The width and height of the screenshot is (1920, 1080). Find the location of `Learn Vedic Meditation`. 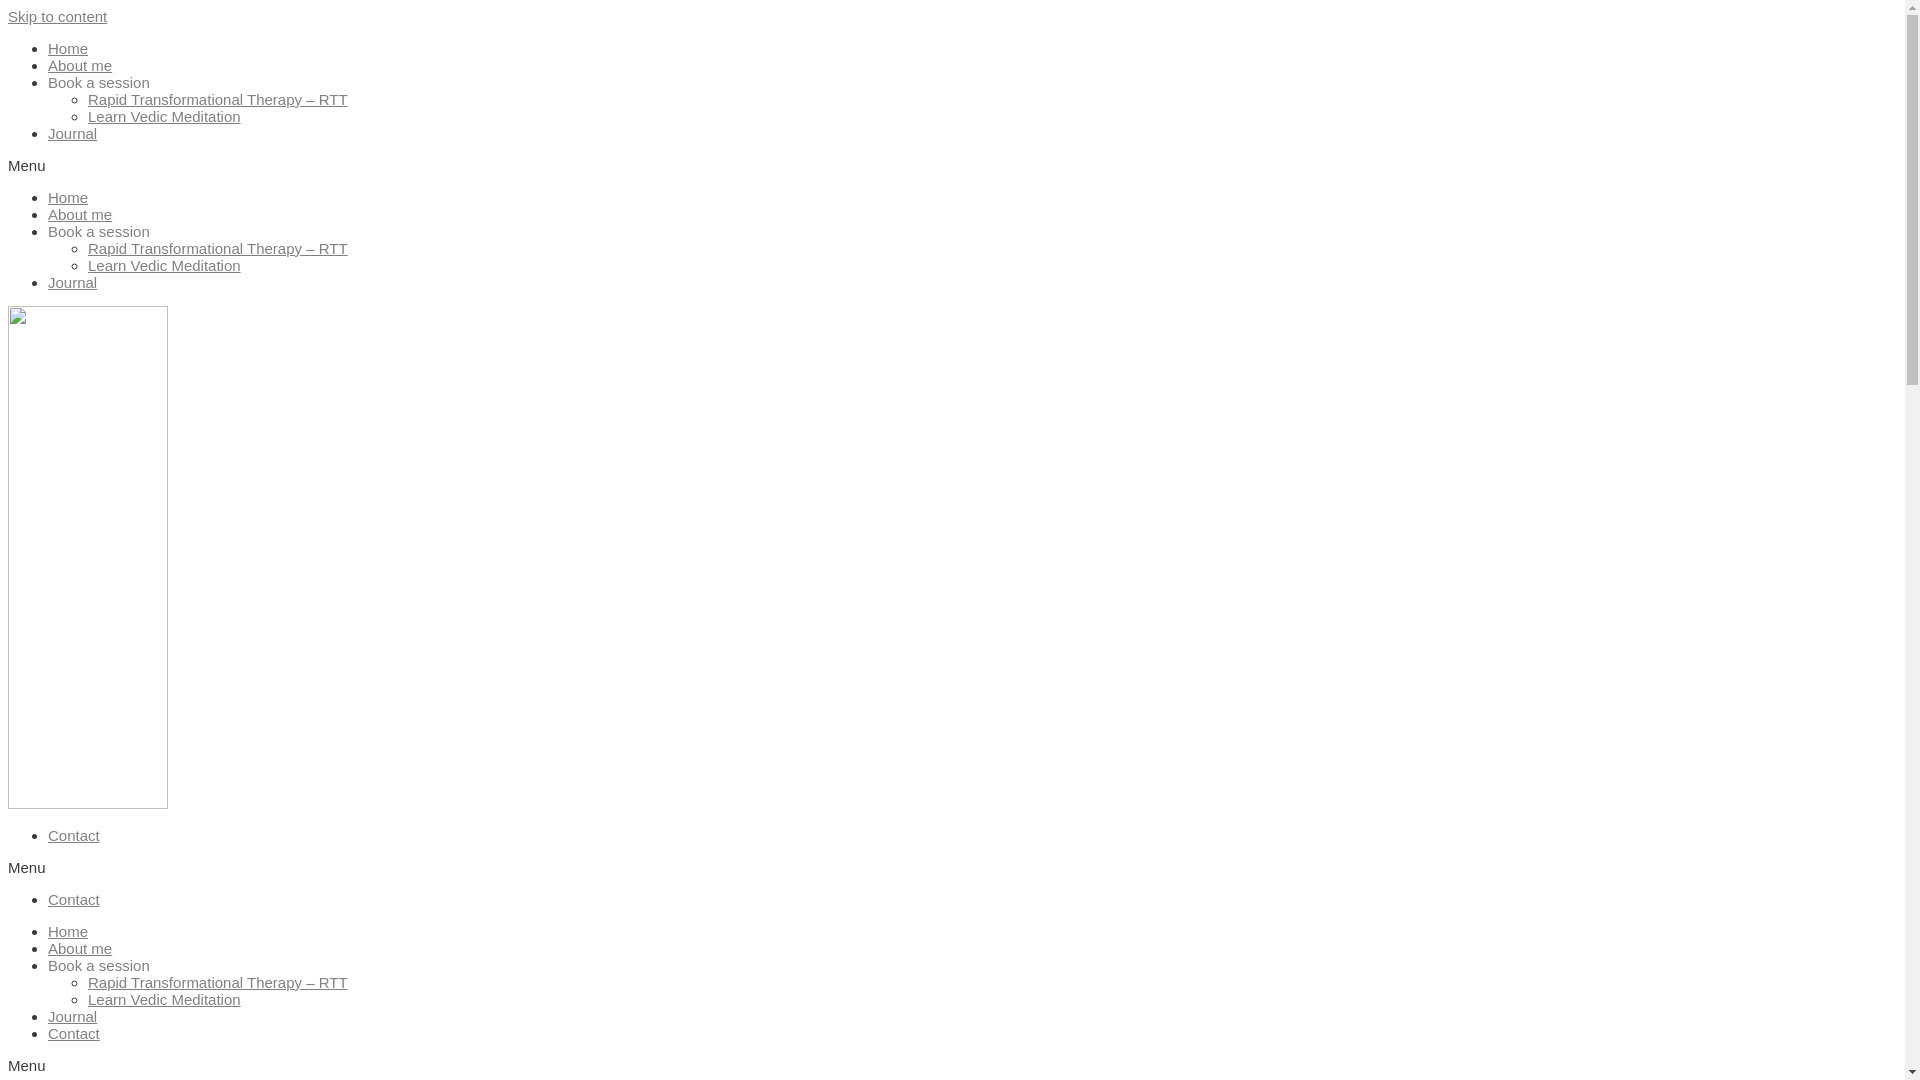

Learn Vedic Meditation is located at coordinates (164, 1000).